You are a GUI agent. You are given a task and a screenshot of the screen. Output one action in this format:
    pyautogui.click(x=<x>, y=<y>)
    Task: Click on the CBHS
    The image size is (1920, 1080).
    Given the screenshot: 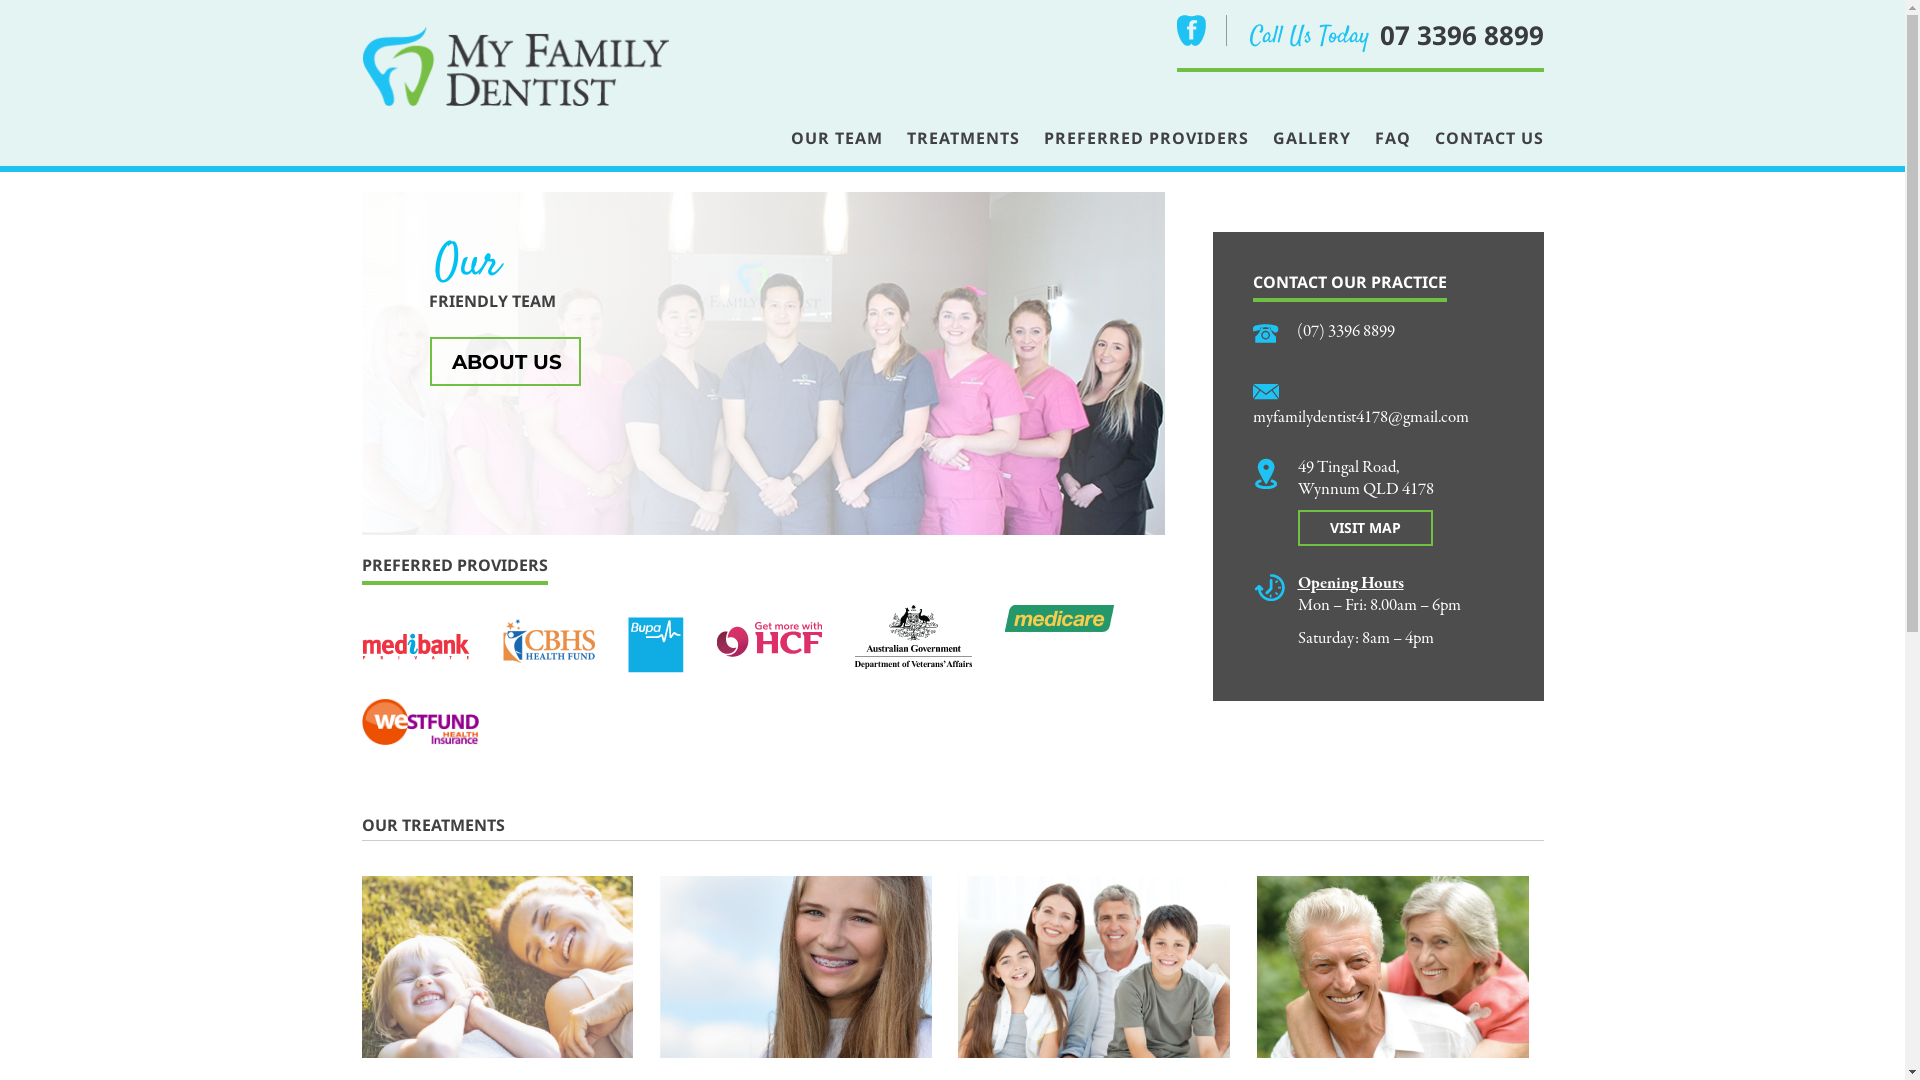 What is the action you would take?
    pyautogui.click(x=548, y=641)
    